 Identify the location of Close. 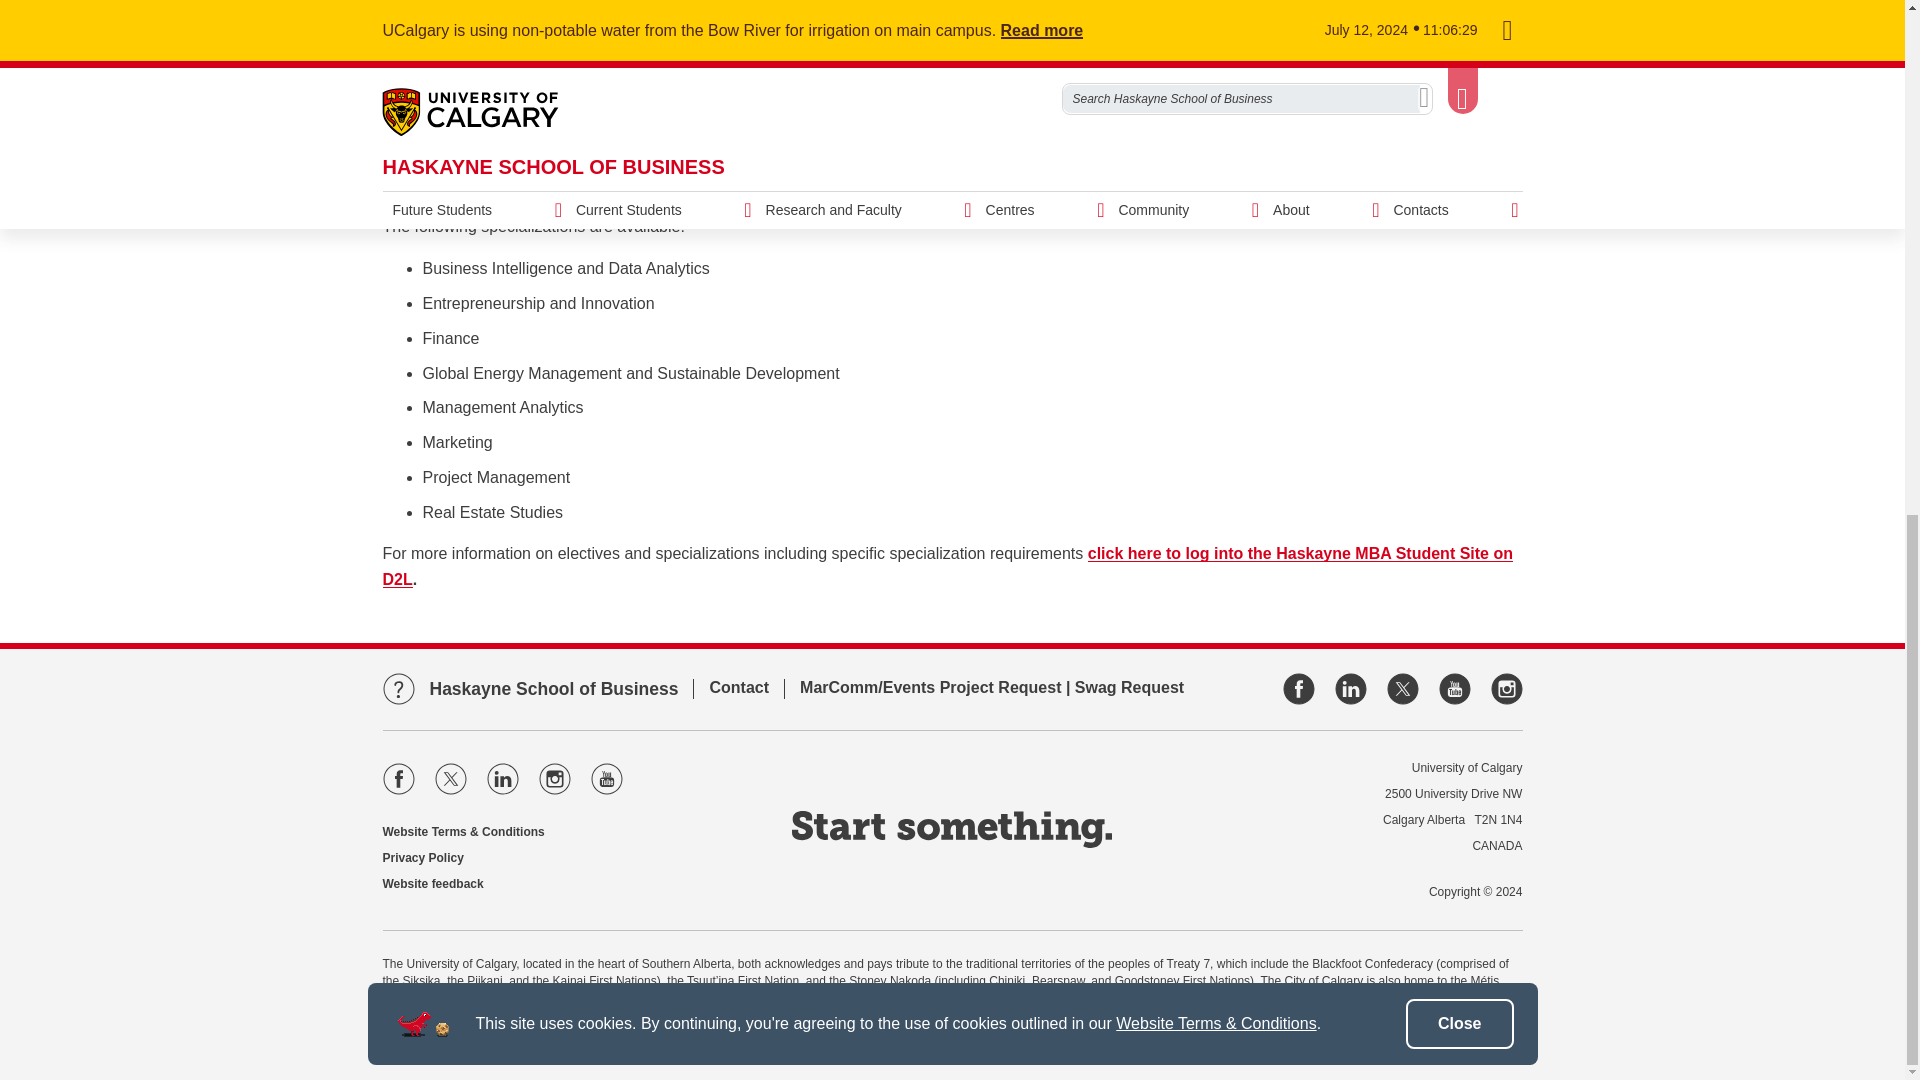
(1460, 40).